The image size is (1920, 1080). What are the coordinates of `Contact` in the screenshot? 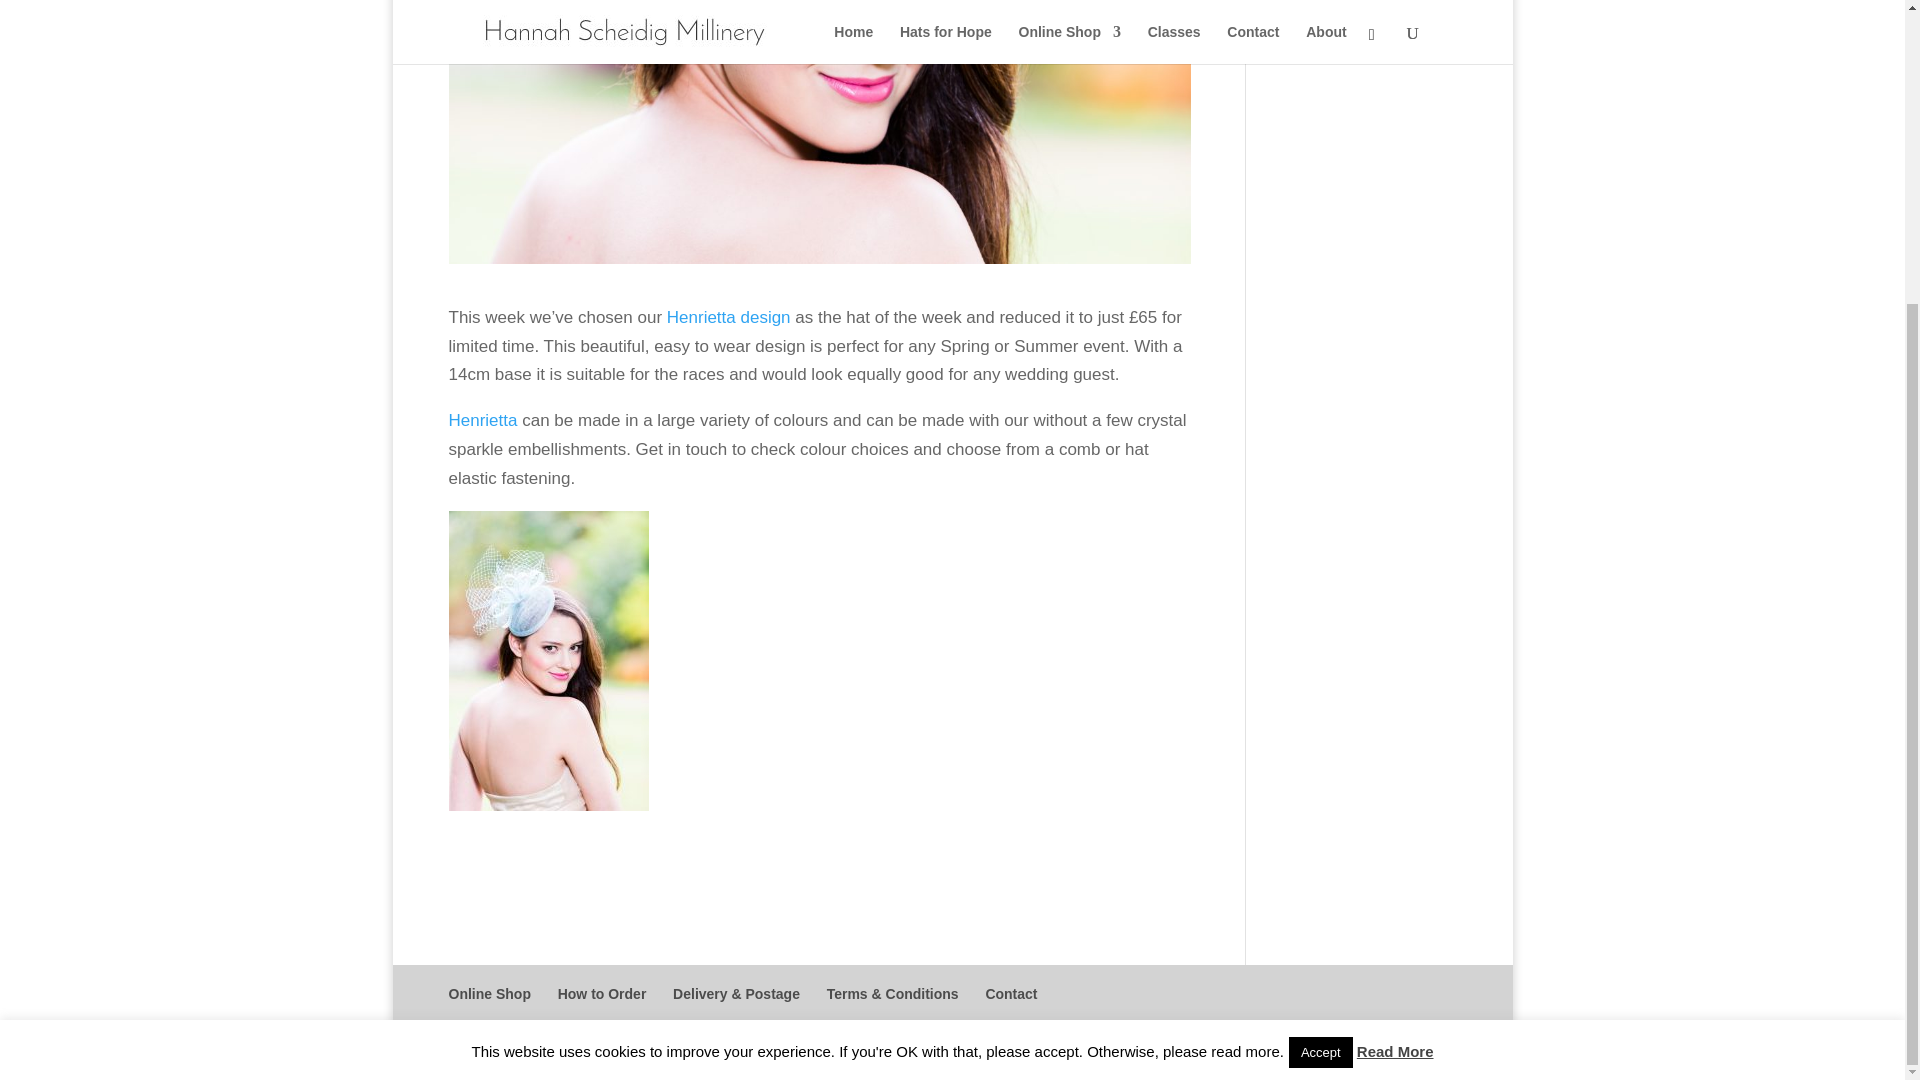 It's located at (1010, 994).